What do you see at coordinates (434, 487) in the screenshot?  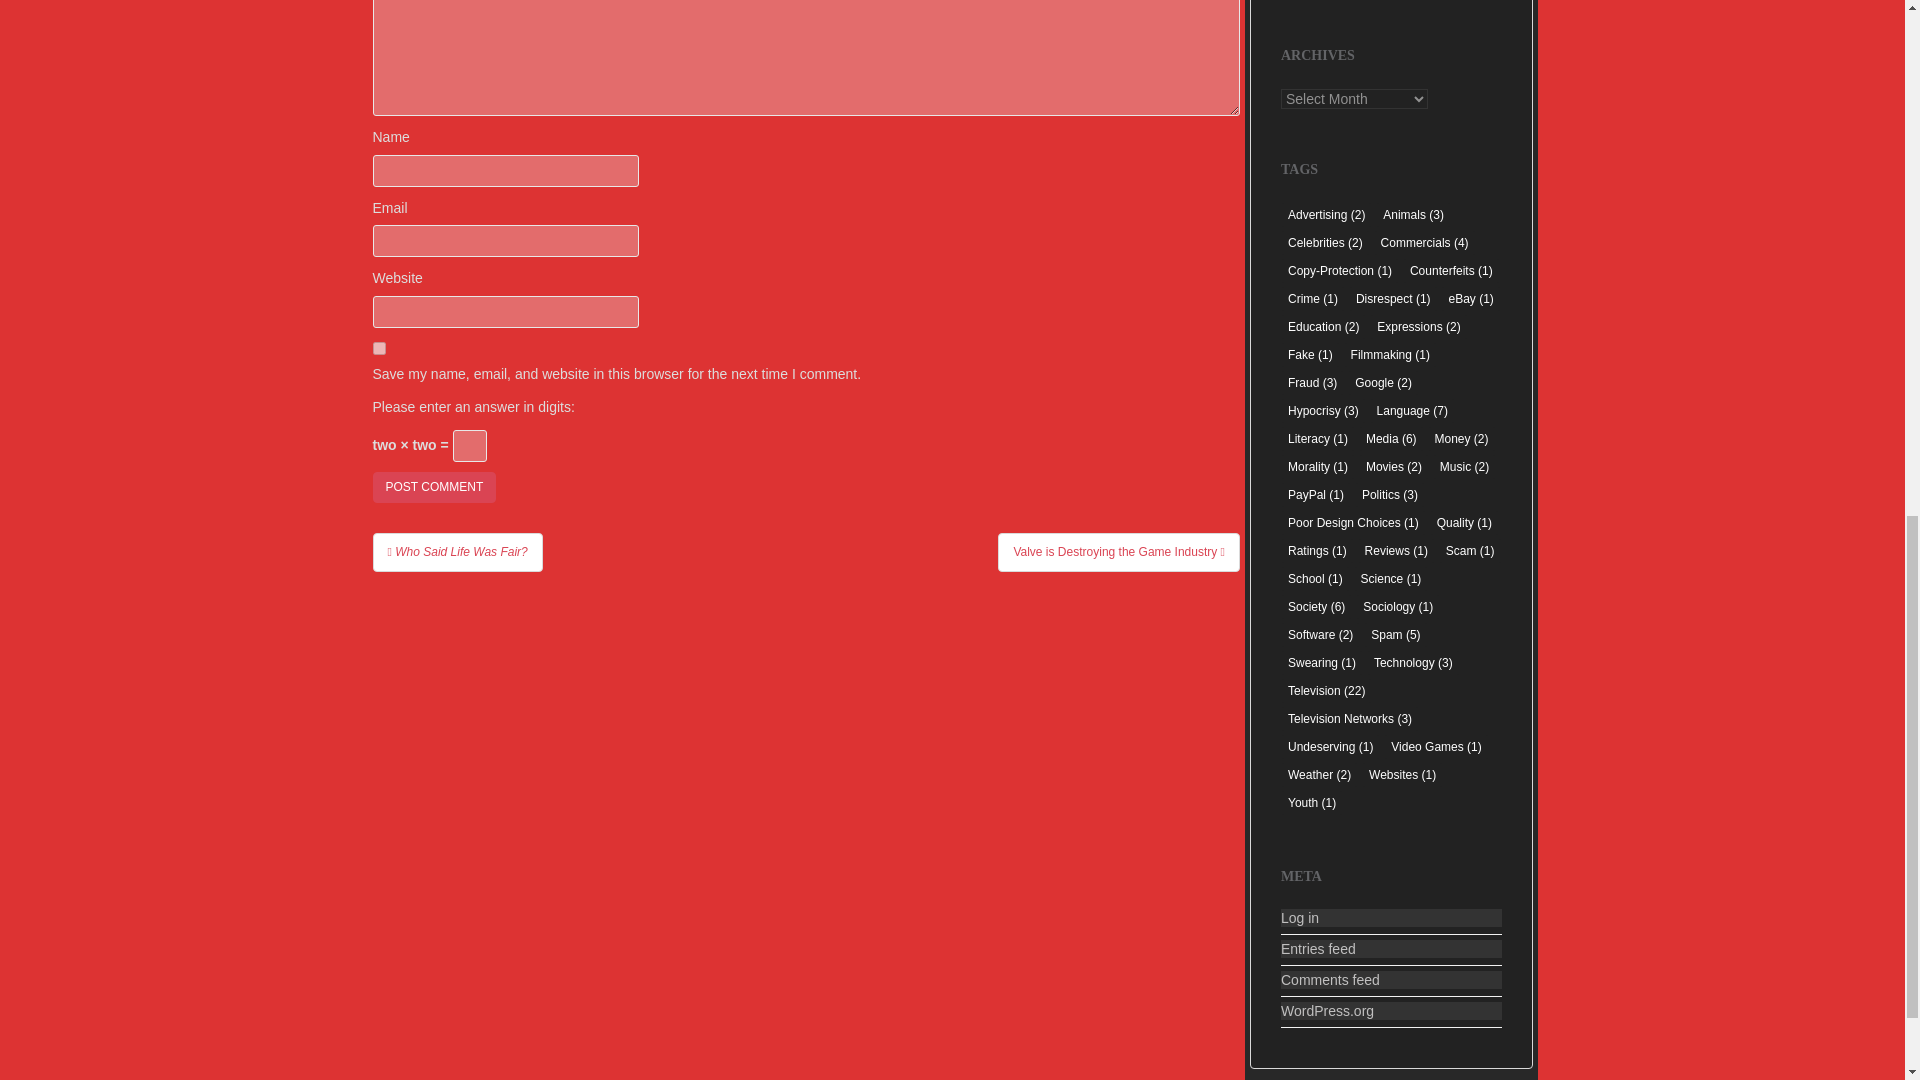 I see `Post Comment` at bounding box center [434, 487].